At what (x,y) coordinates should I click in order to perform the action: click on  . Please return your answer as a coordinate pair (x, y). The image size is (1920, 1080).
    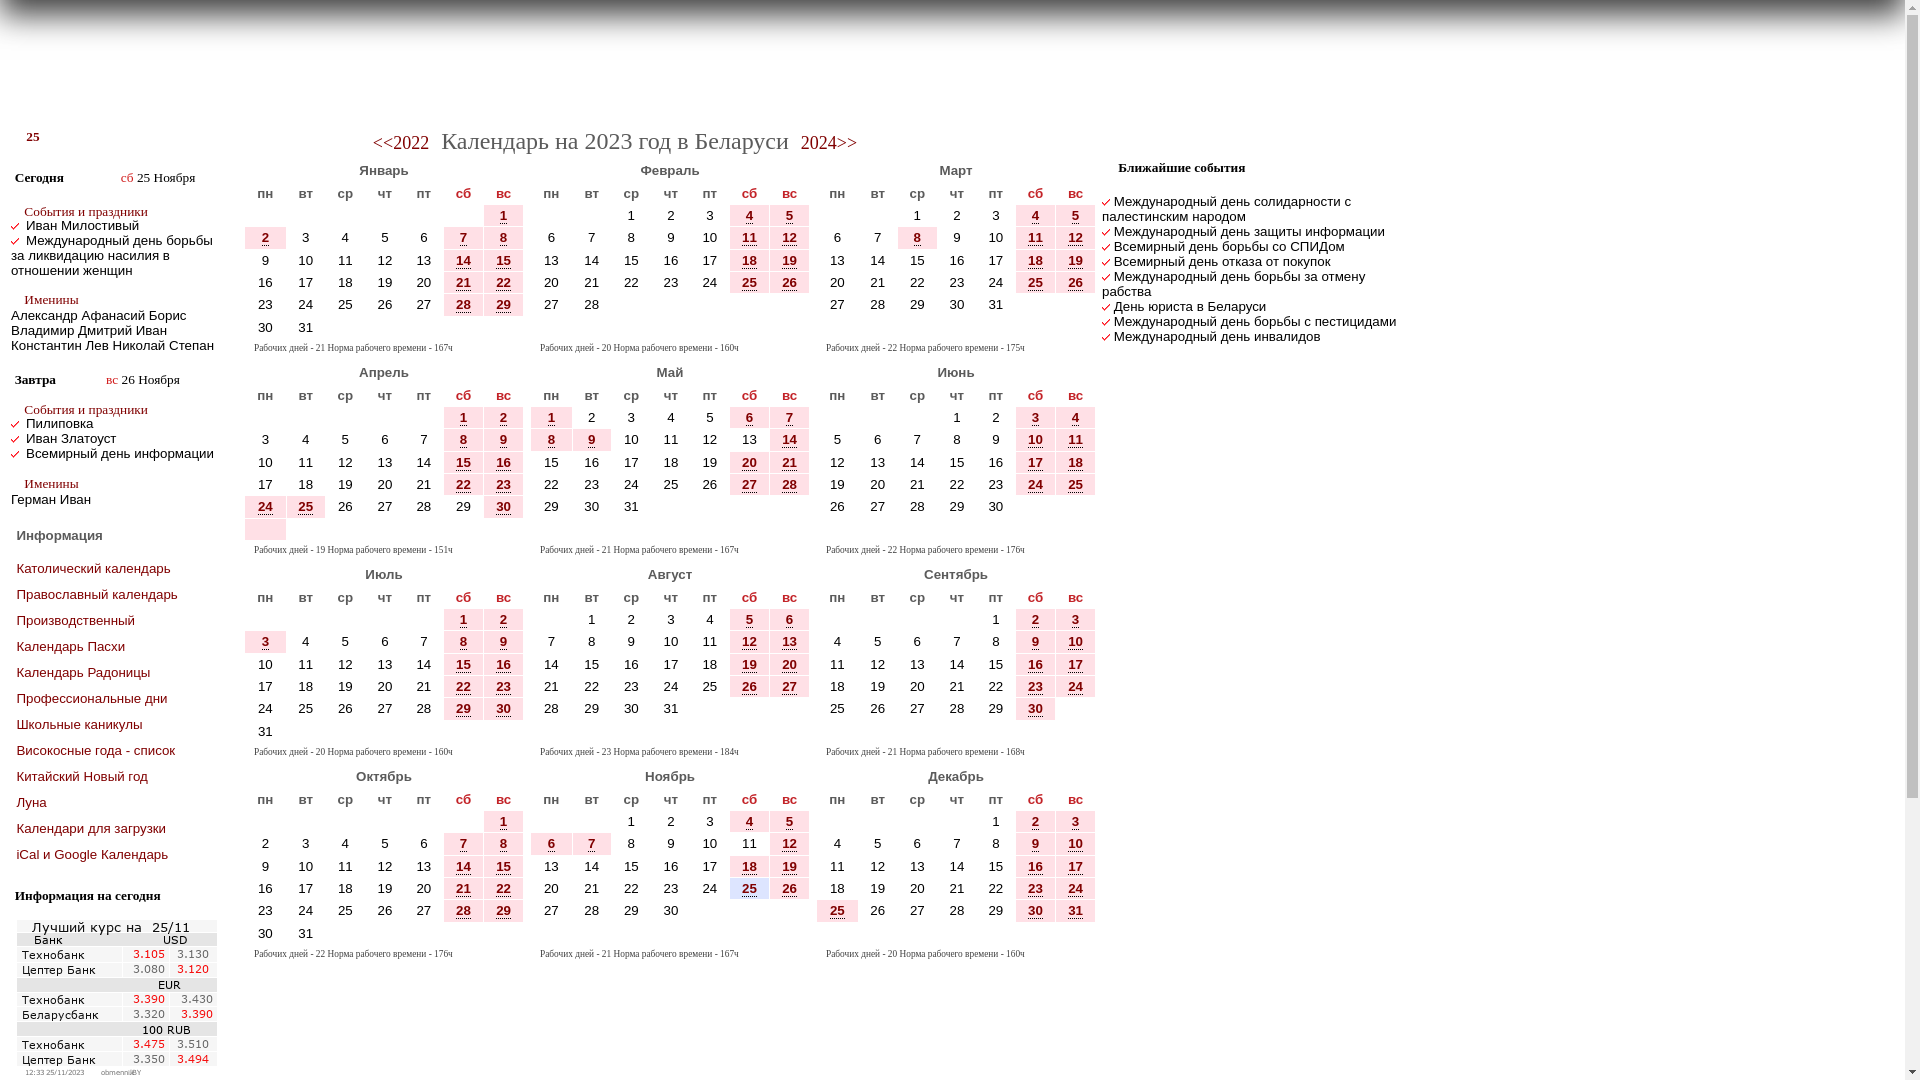
    Looking at the image, I should click on (838, 530).